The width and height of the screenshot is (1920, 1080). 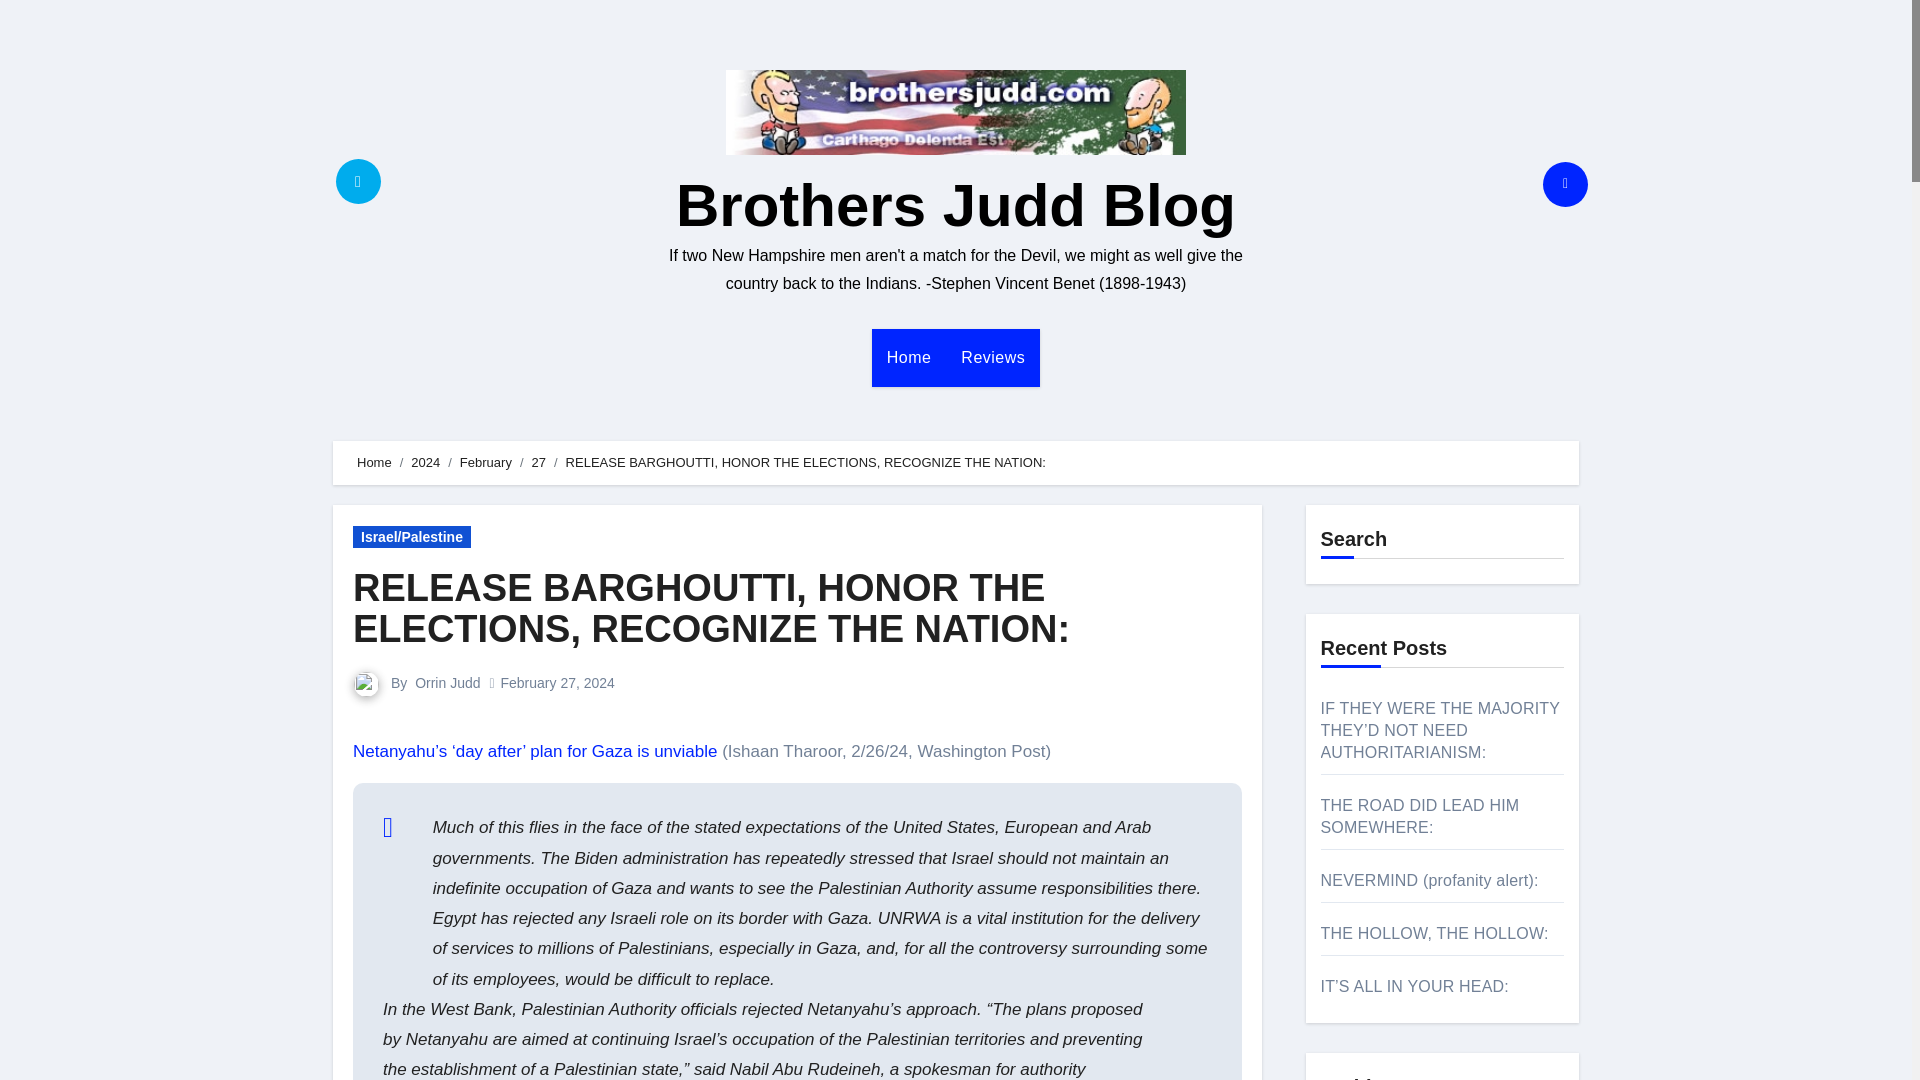 I want to click on Home, so click(x=374, y=462).